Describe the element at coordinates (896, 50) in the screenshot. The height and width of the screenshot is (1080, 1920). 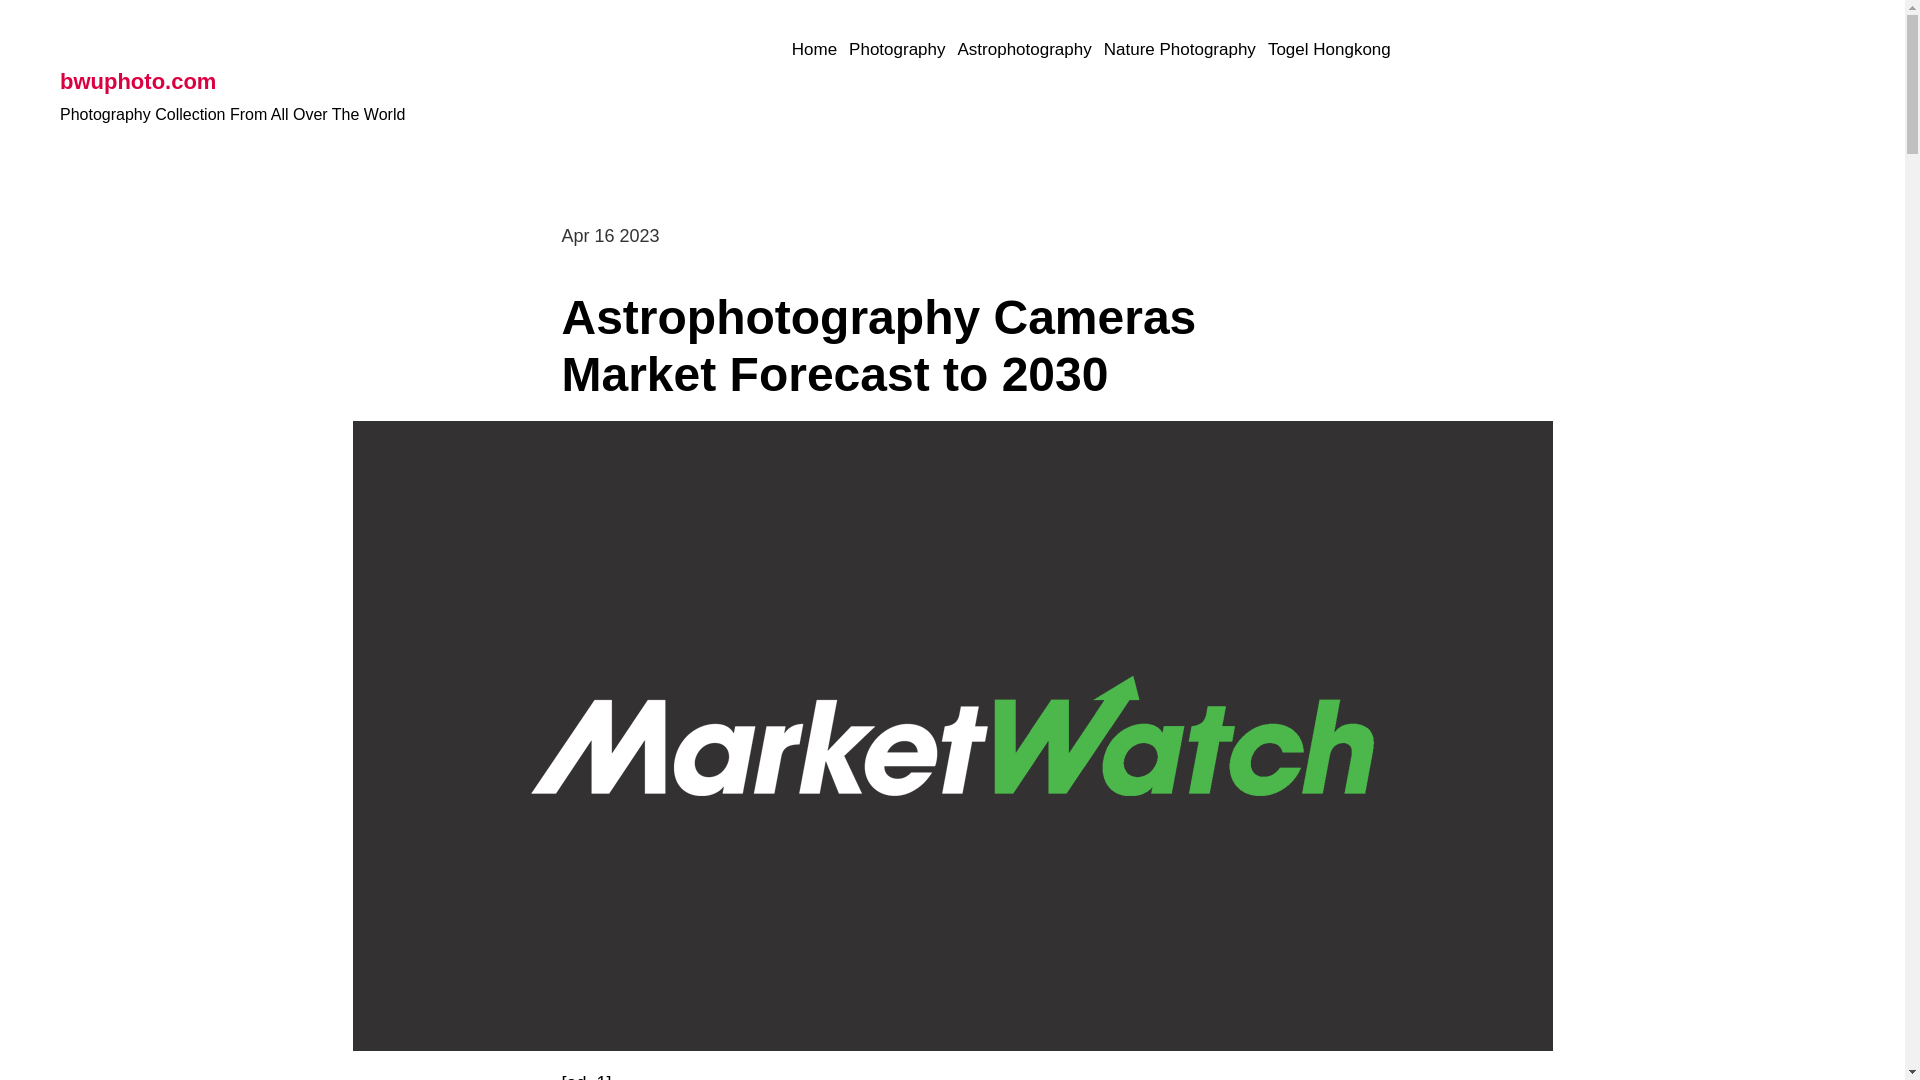
I see `Photography` at that location.